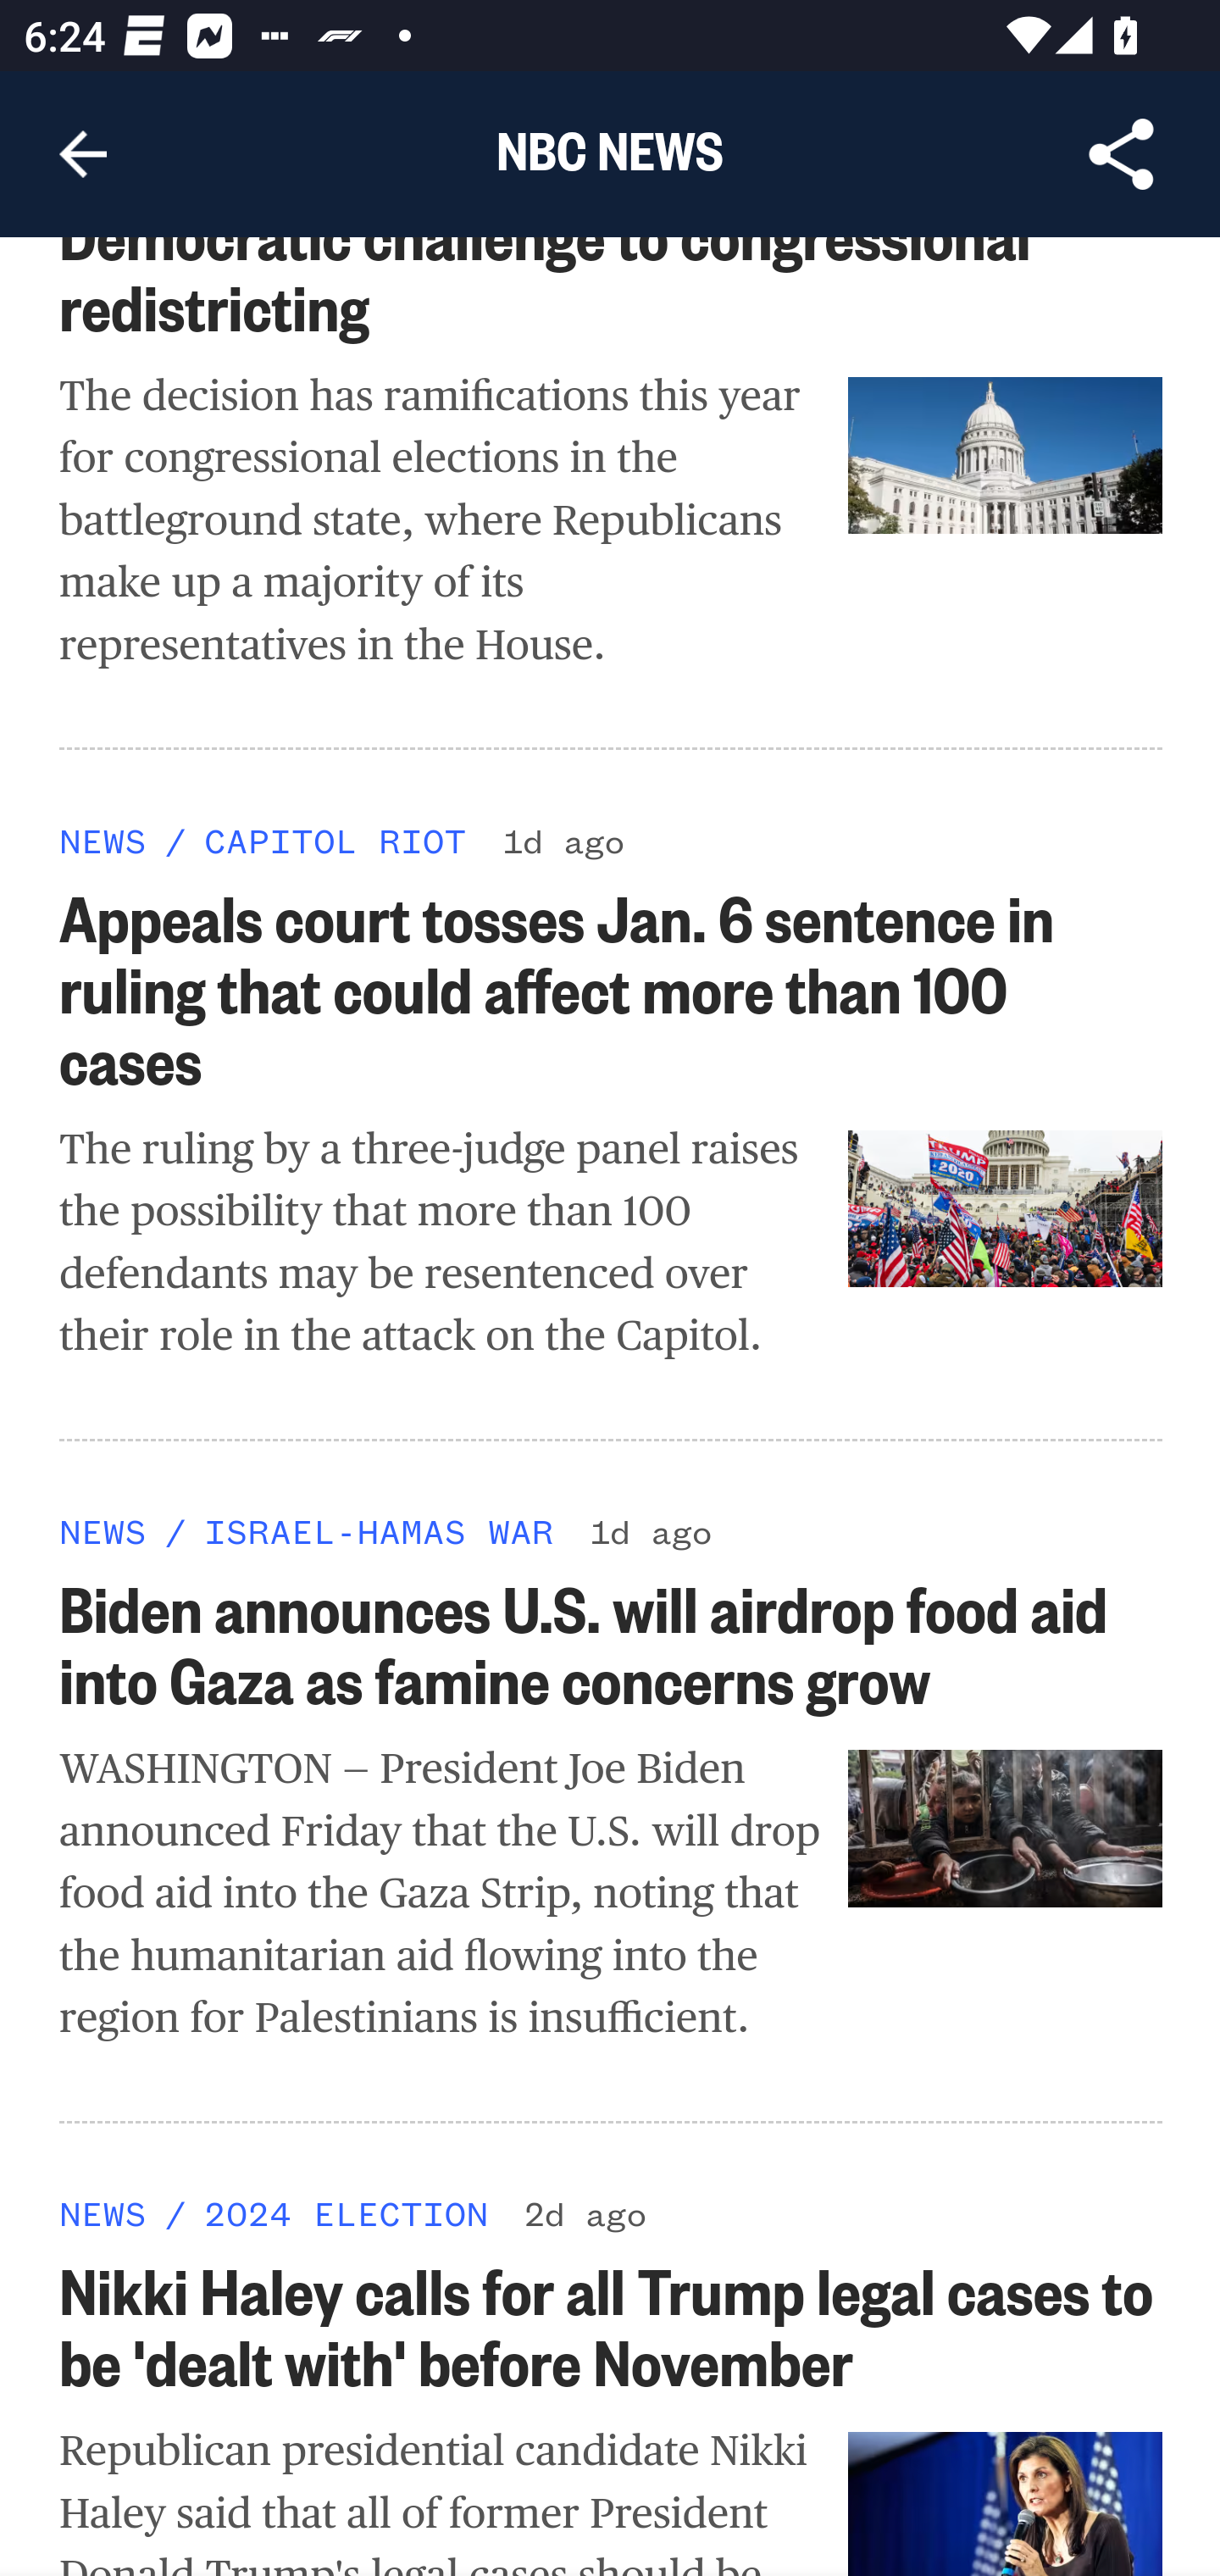 This screenshot has height=2576, width=1220. I want to click on NEWS NEWS NEWS, so click(103, 1530).